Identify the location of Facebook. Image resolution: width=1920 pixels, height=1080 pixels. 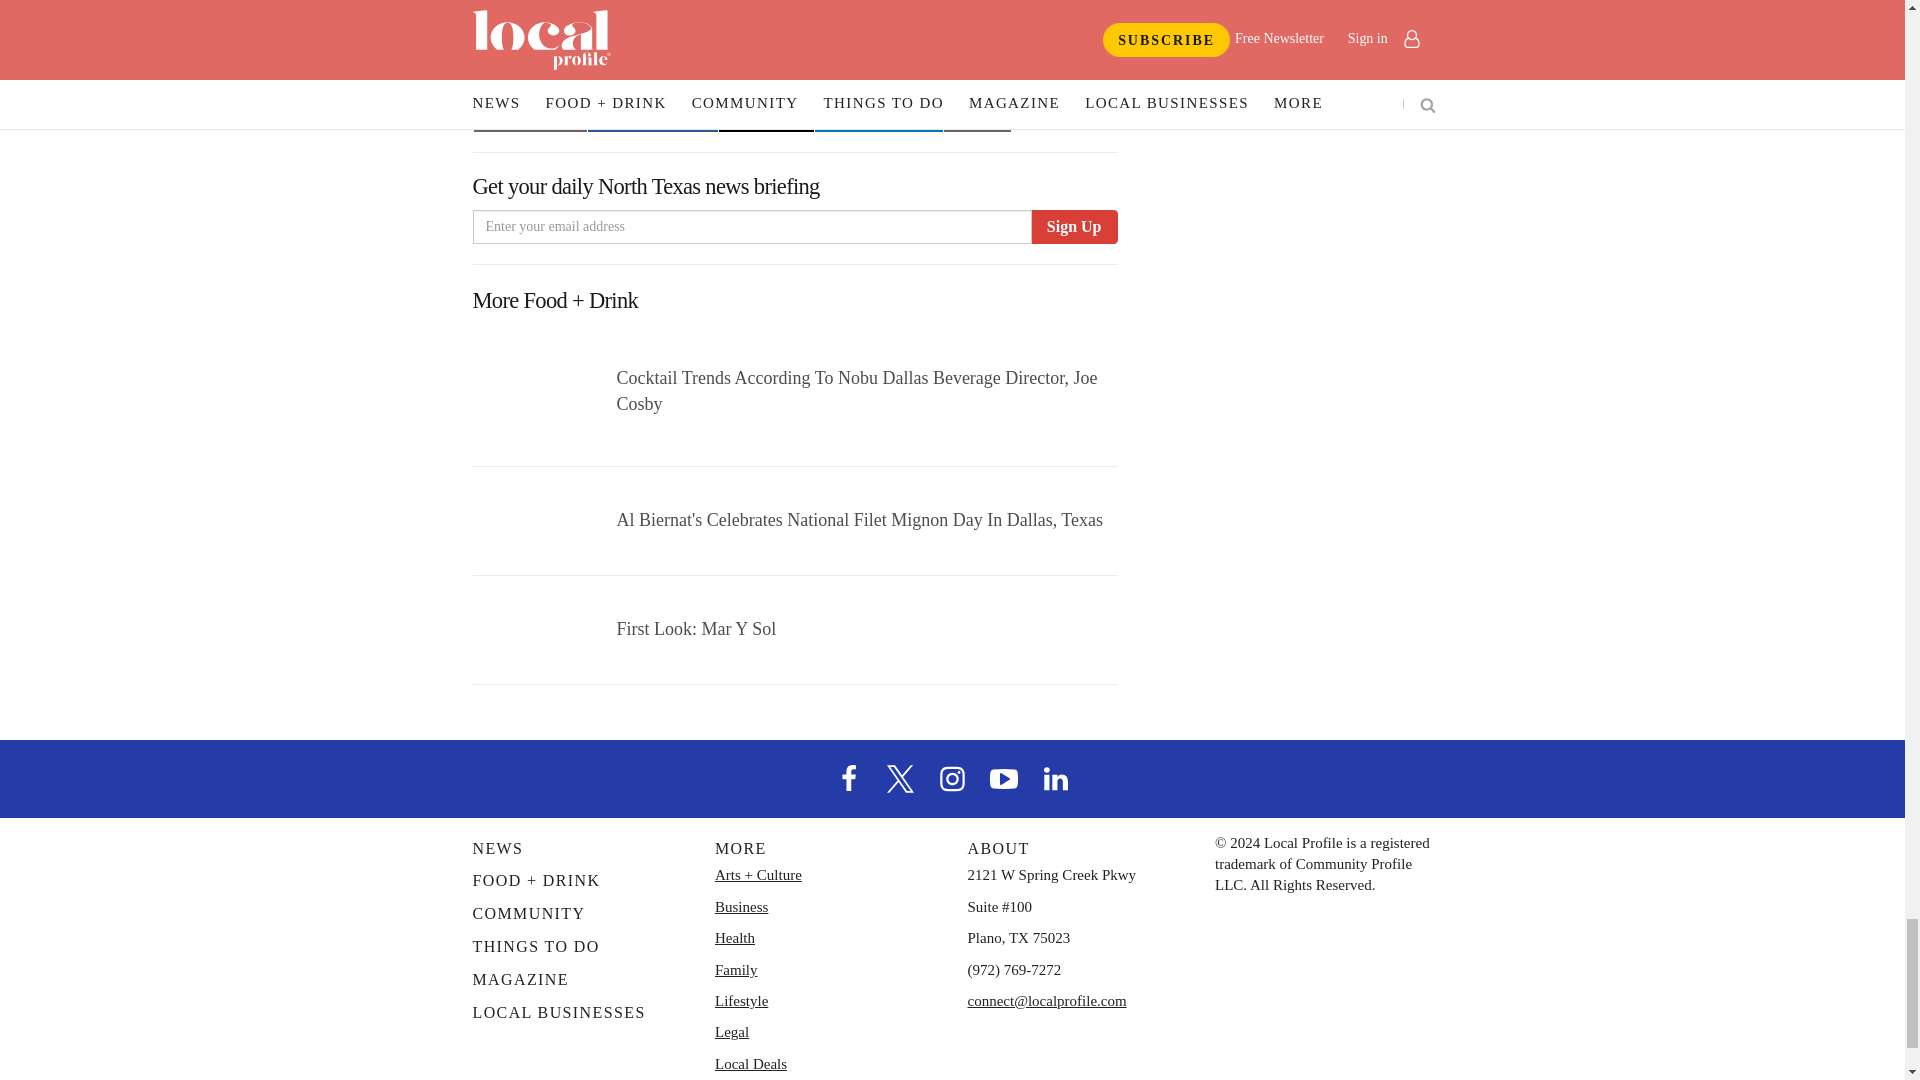
(849, 737).